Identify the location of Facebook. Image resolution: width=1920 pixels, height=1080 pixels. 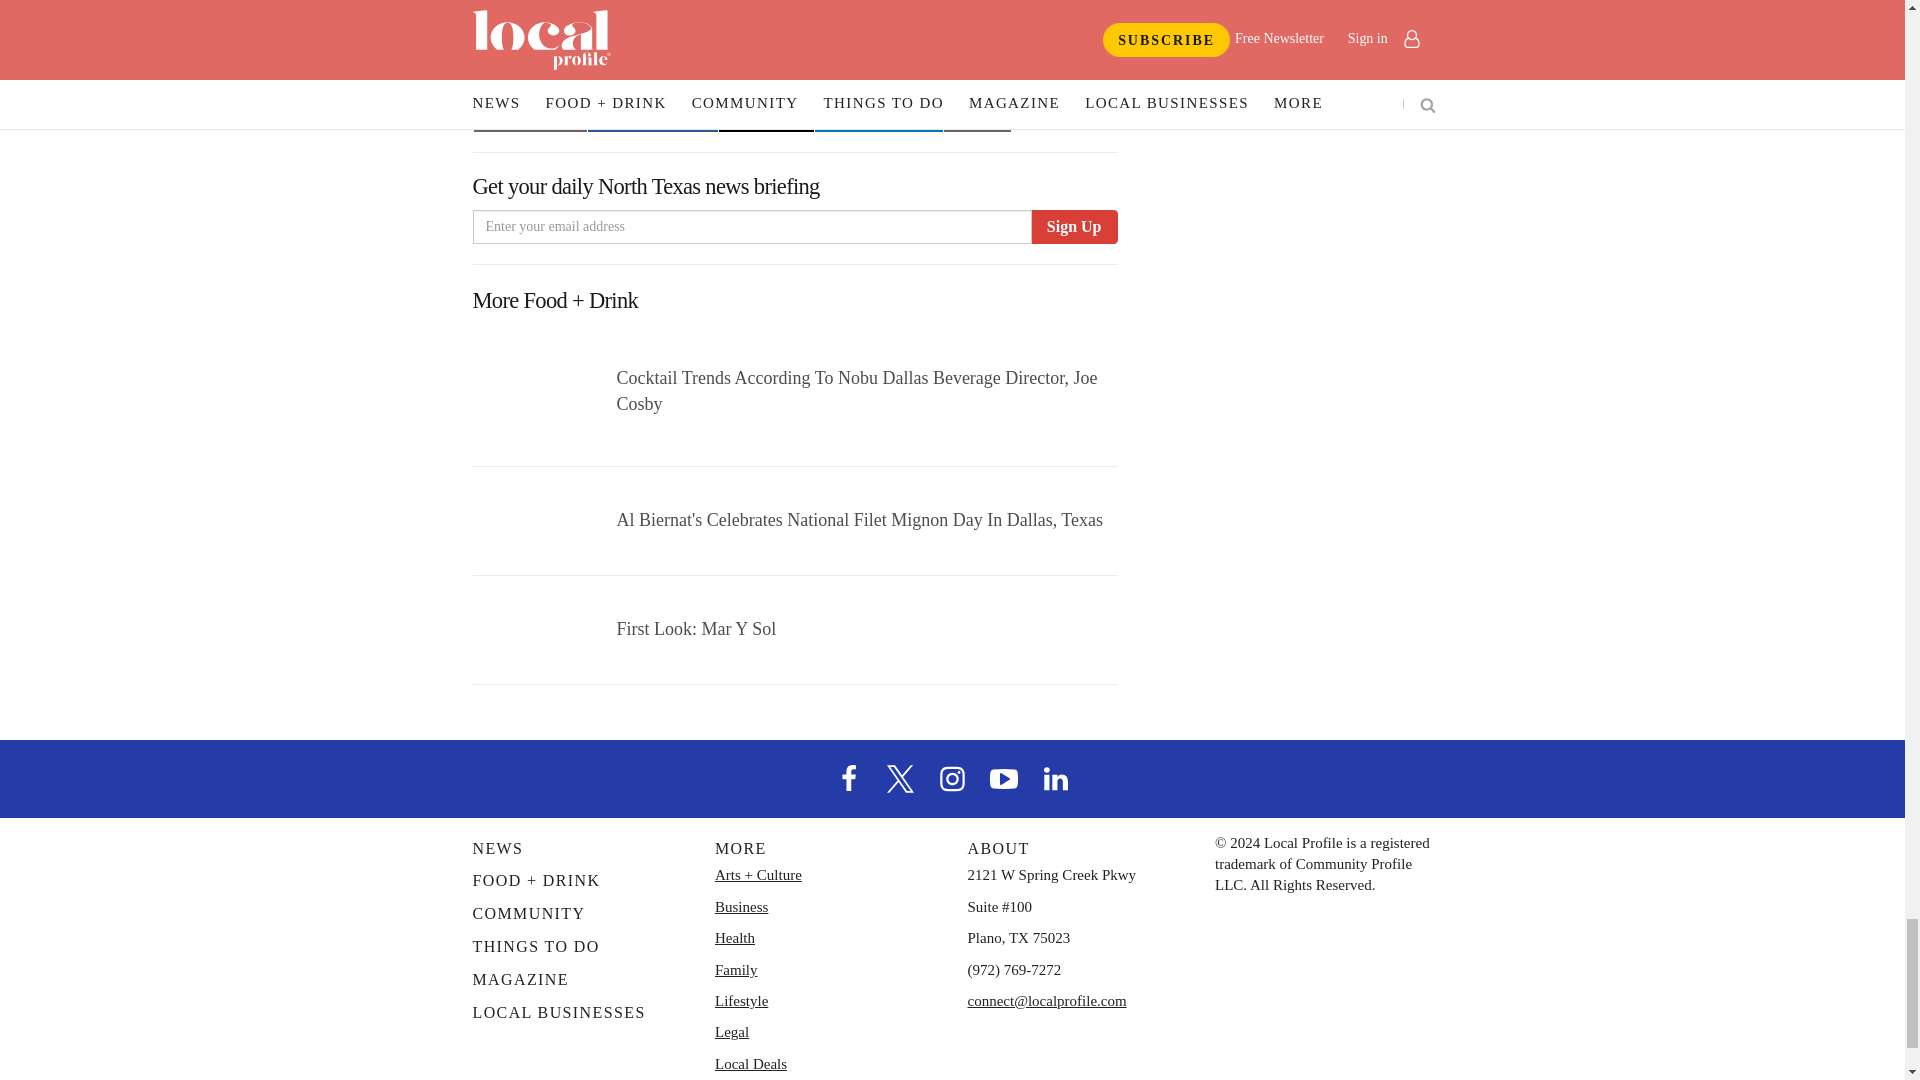
(849, 737).